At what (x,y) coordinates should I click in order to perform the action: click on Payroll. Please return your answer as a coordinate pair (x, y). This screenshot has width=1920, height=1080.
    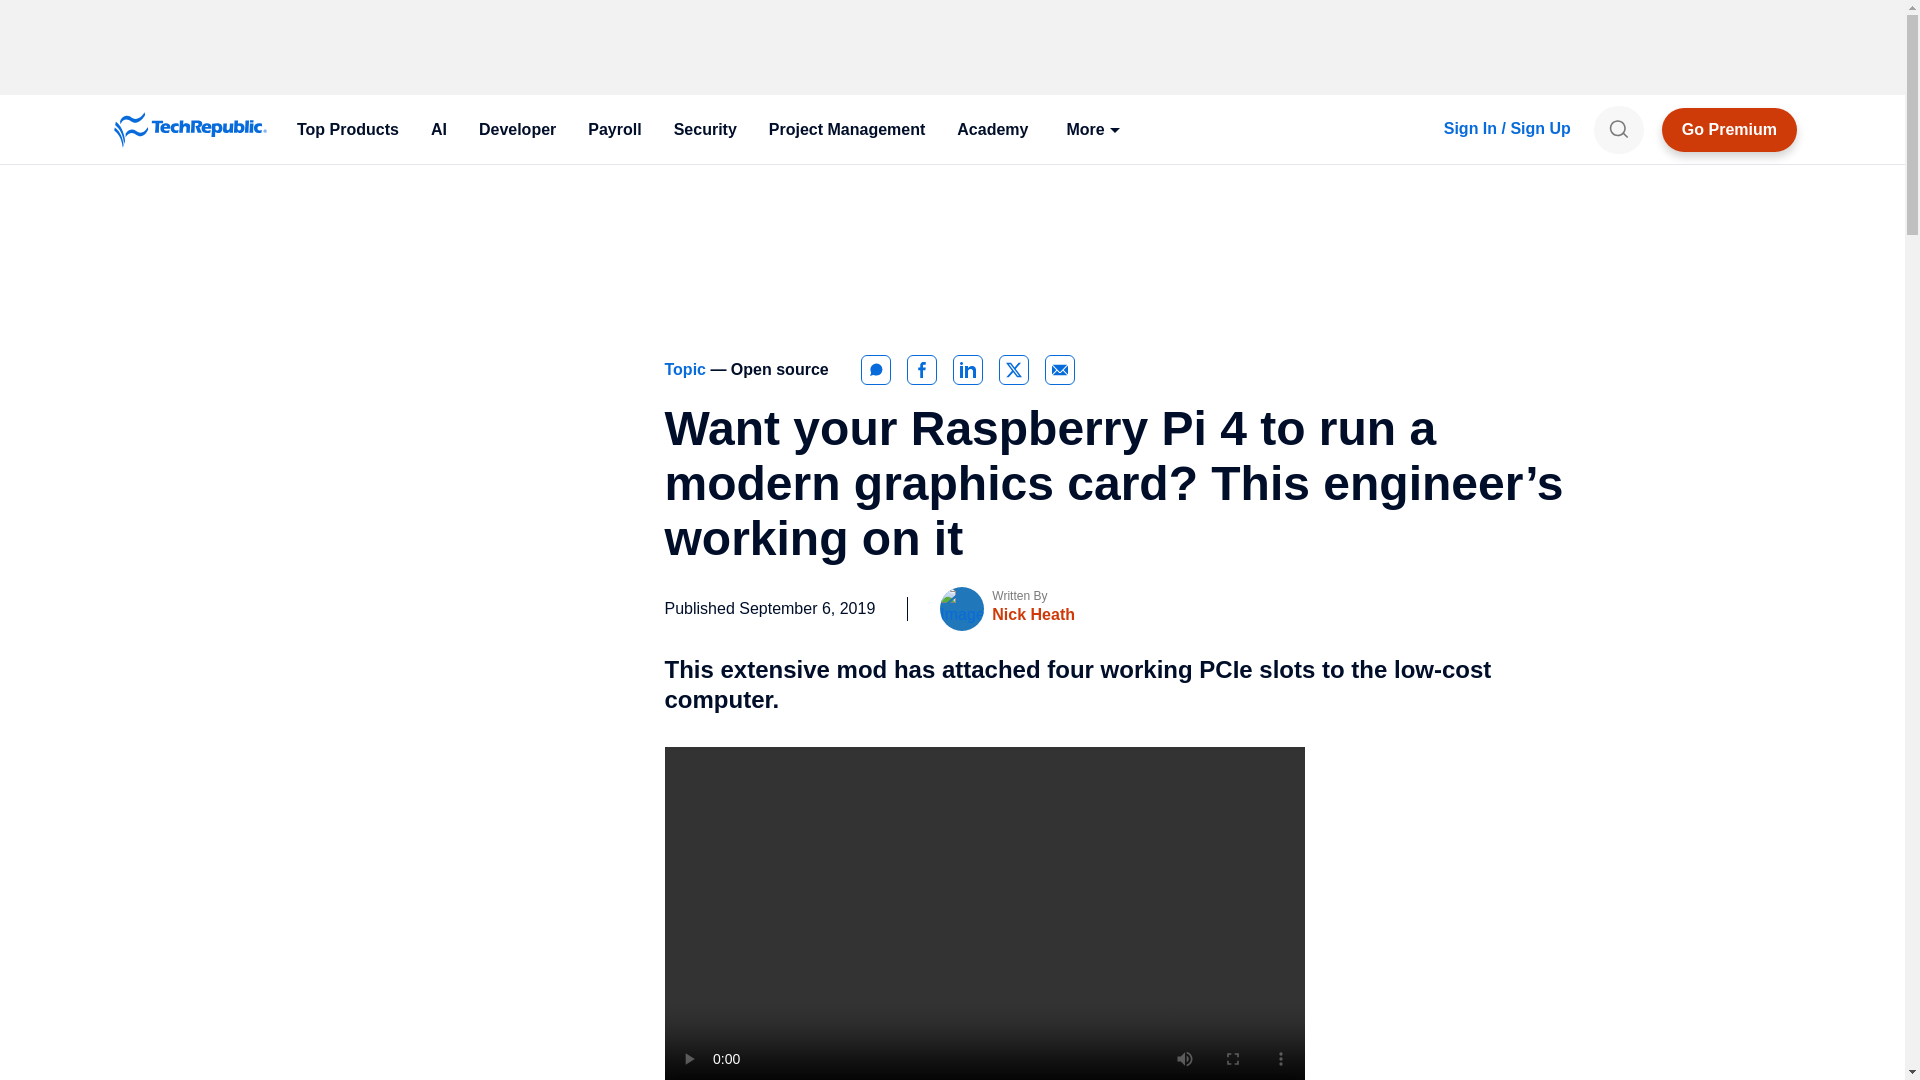
    Looking at the image, I should click on (614, 130).